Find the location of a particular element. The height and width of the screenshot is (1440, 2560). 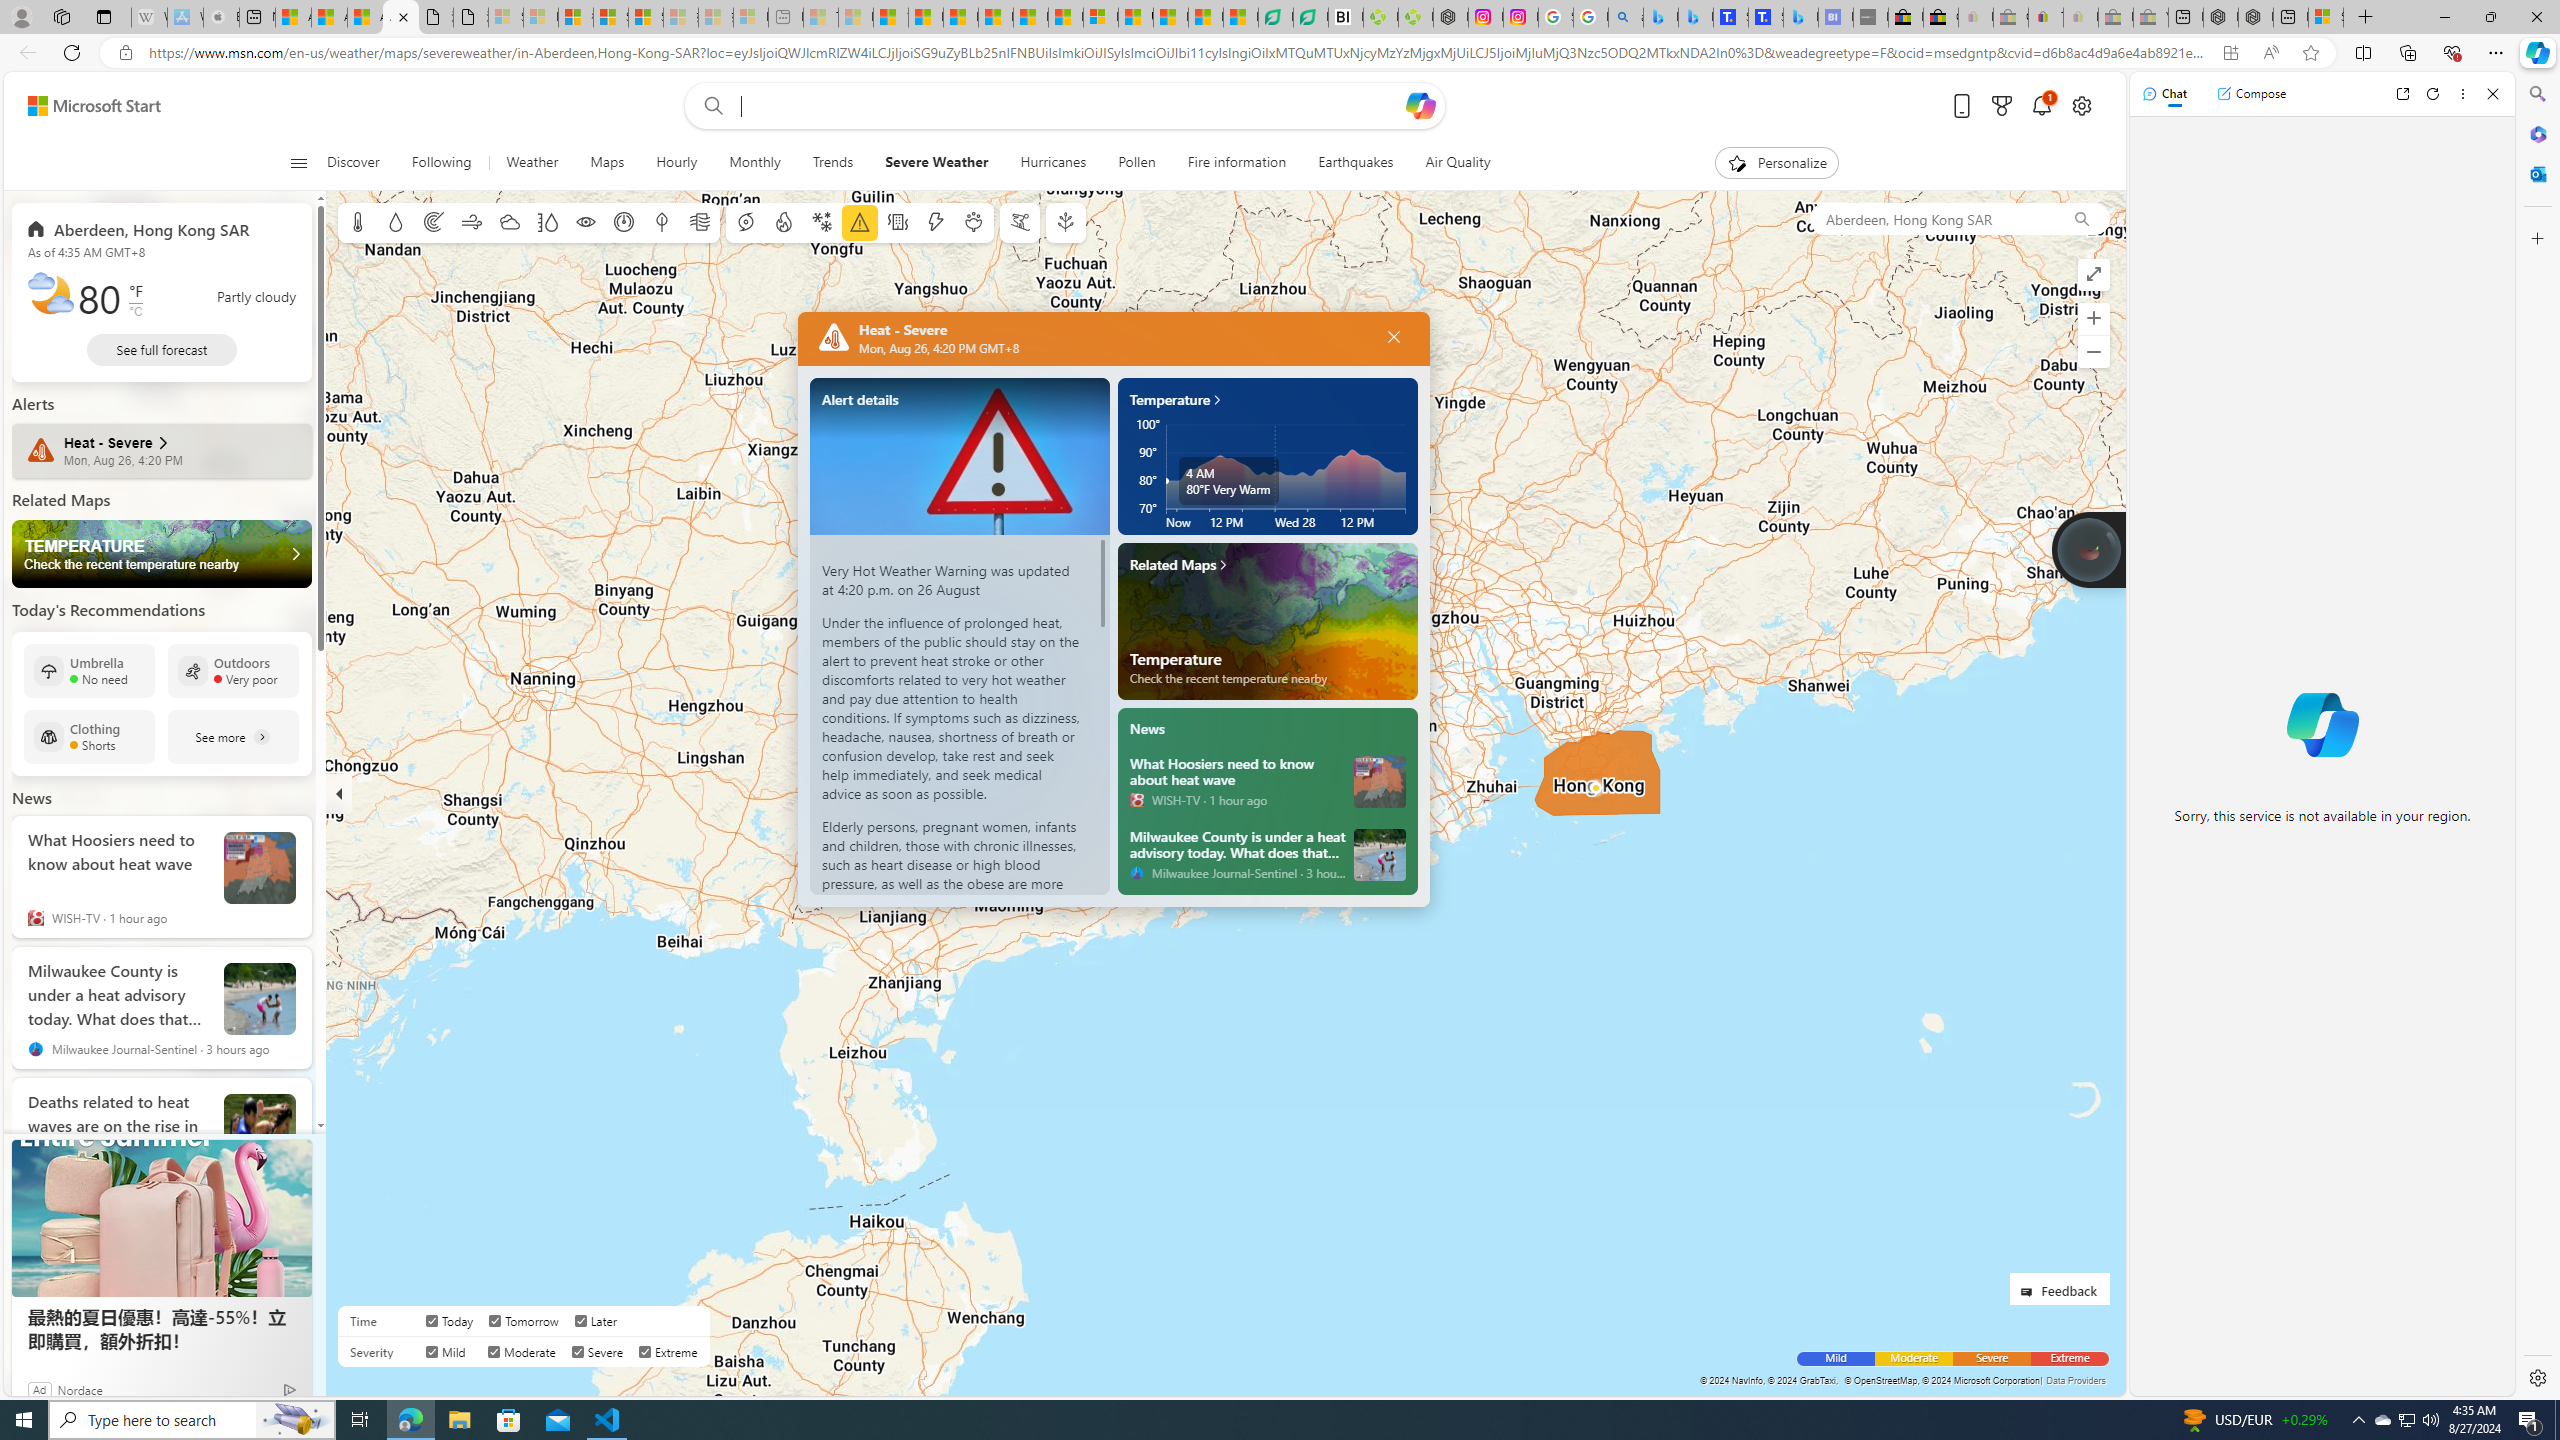

Ski conditions is located at coordinates (1018, 222).